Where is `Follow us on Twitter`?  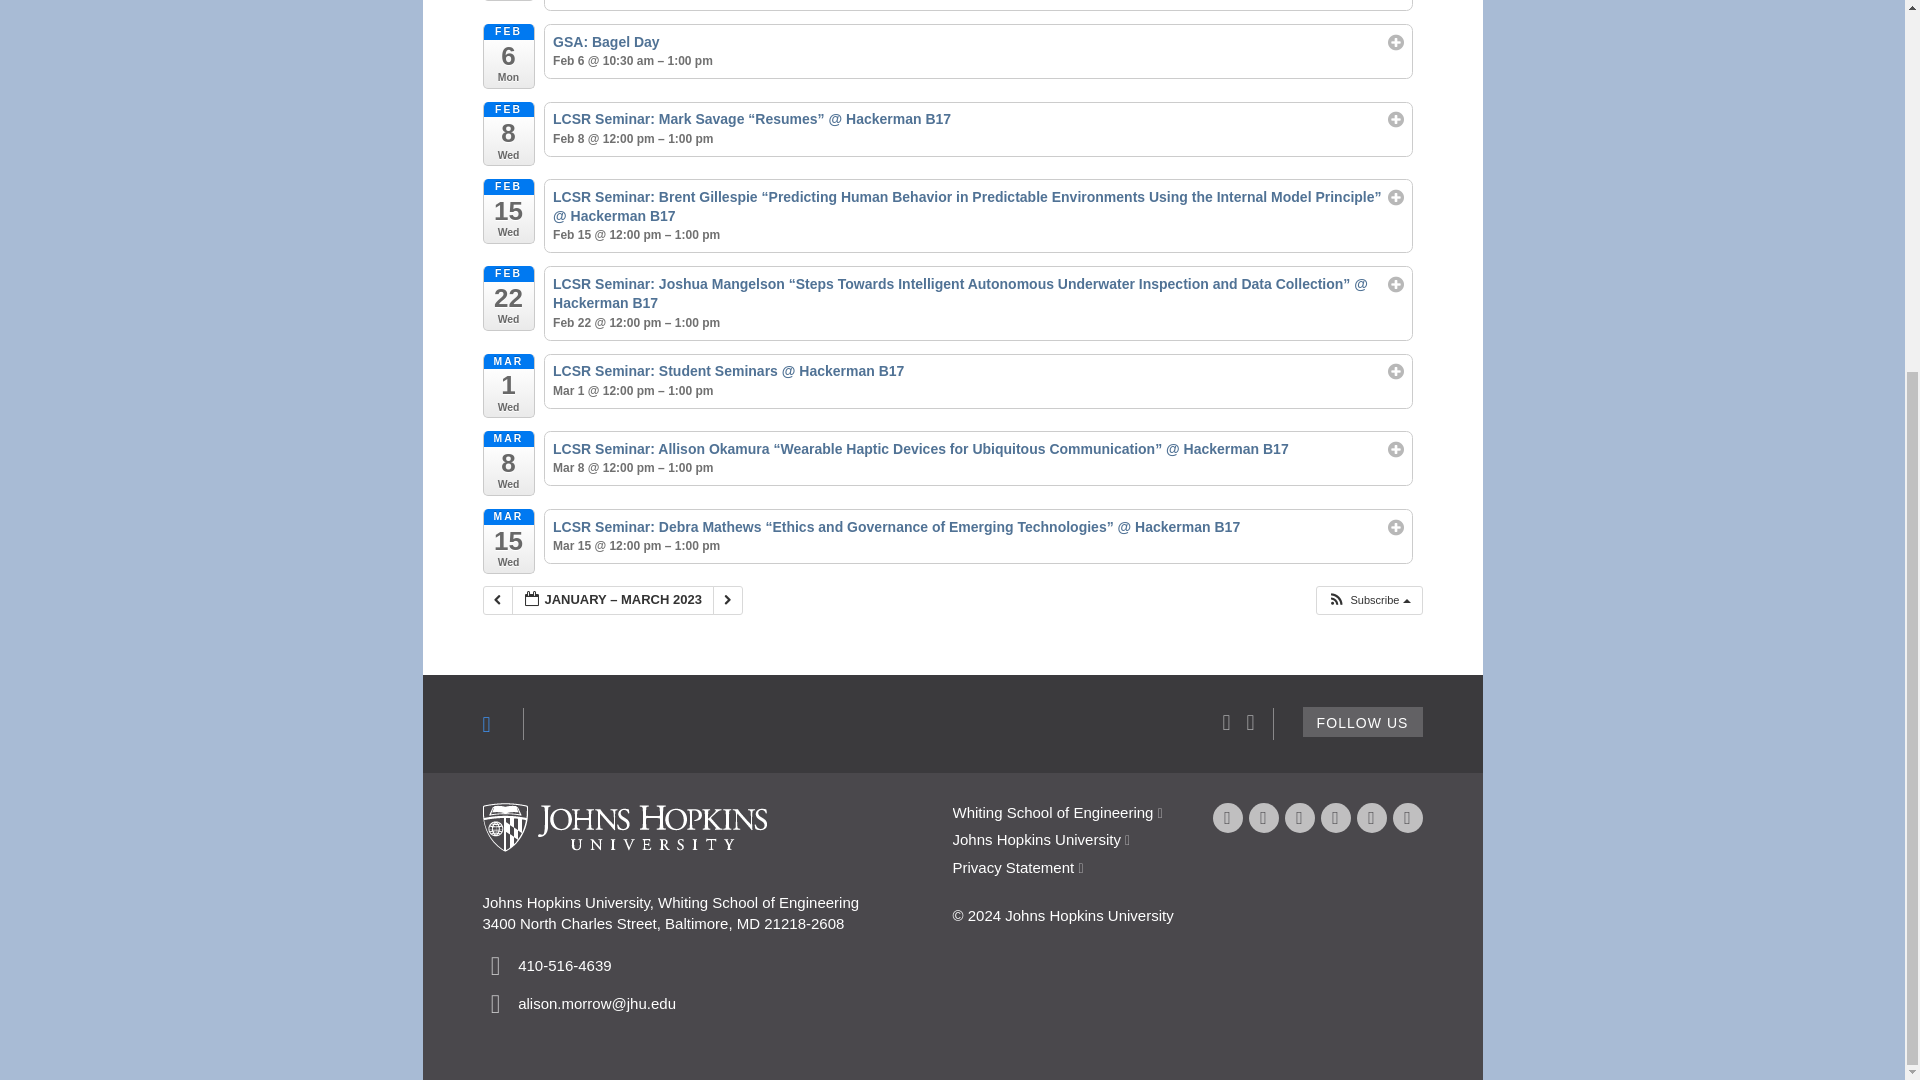
Follow us on Twitter is located at coordinates (1362, 722).